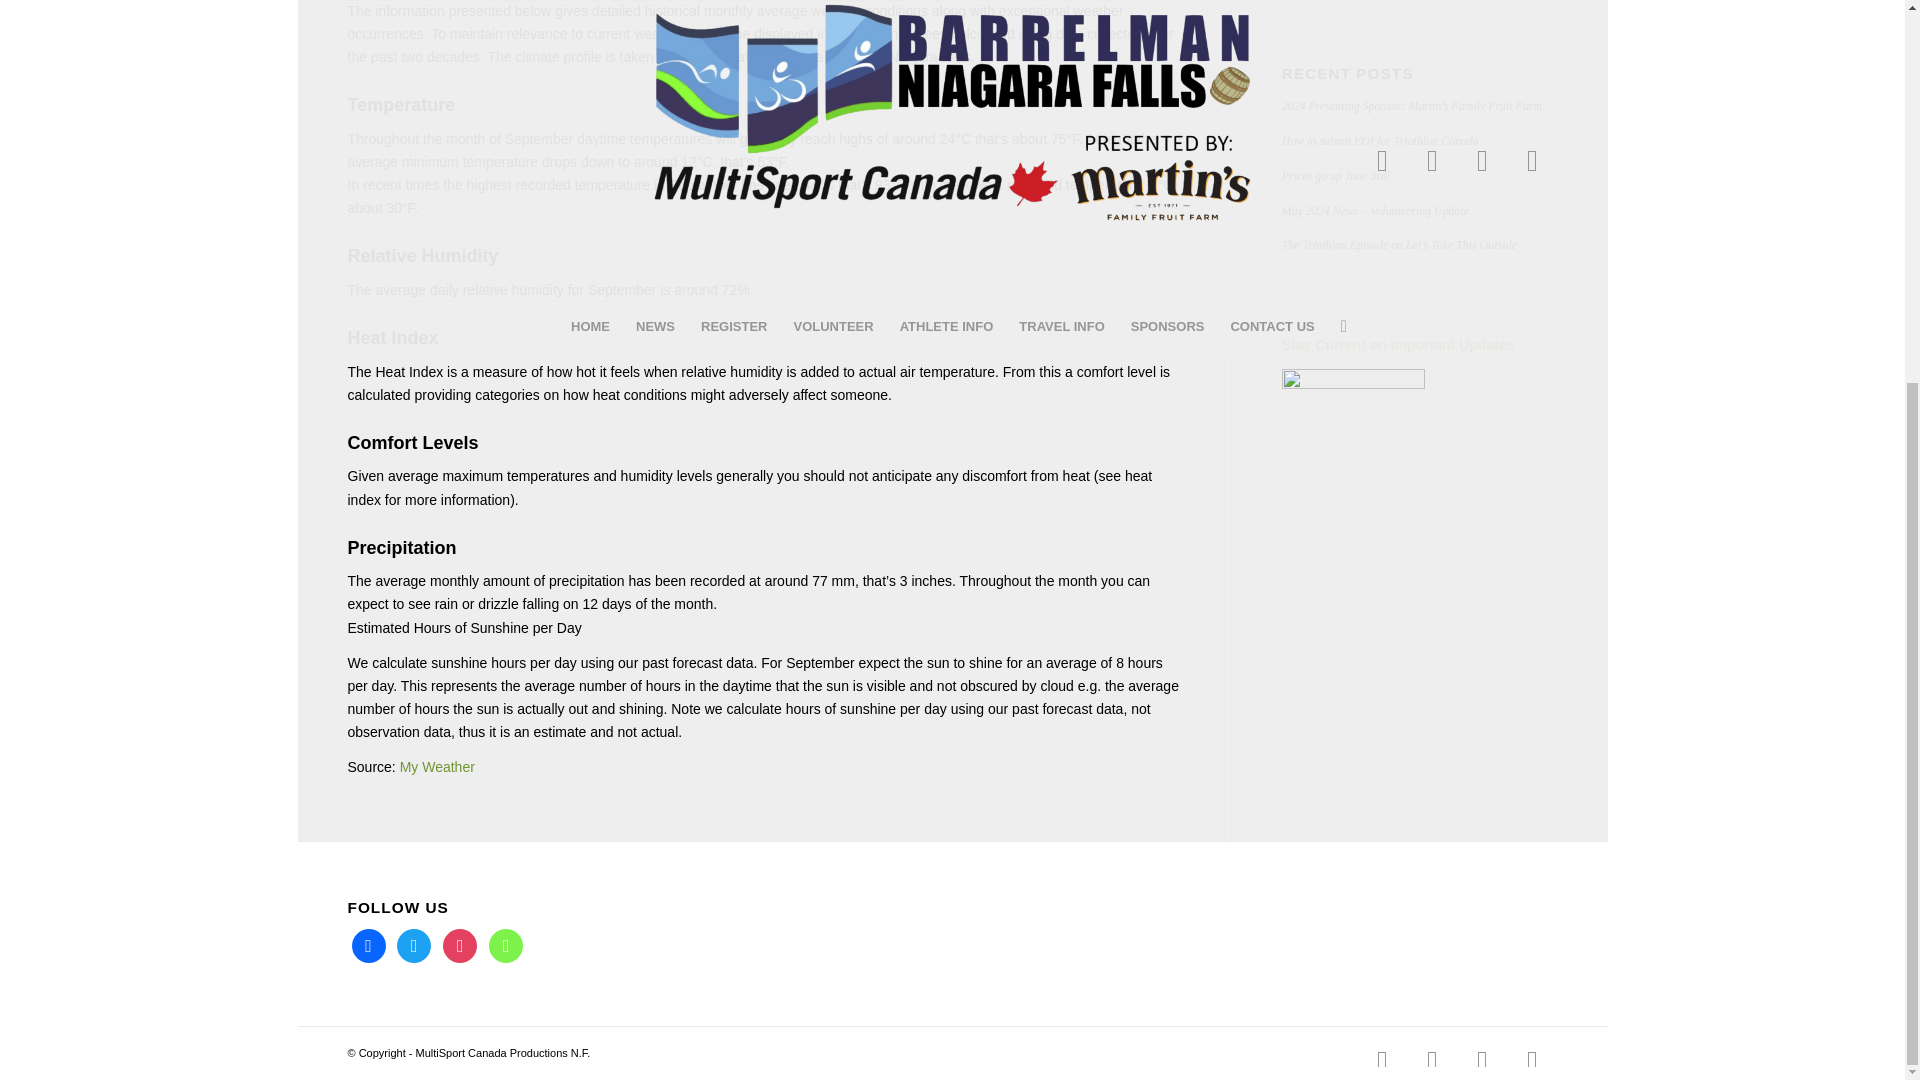  Describe the element at coordinates (414, 944) in the screenshot. I see `X` at that location.